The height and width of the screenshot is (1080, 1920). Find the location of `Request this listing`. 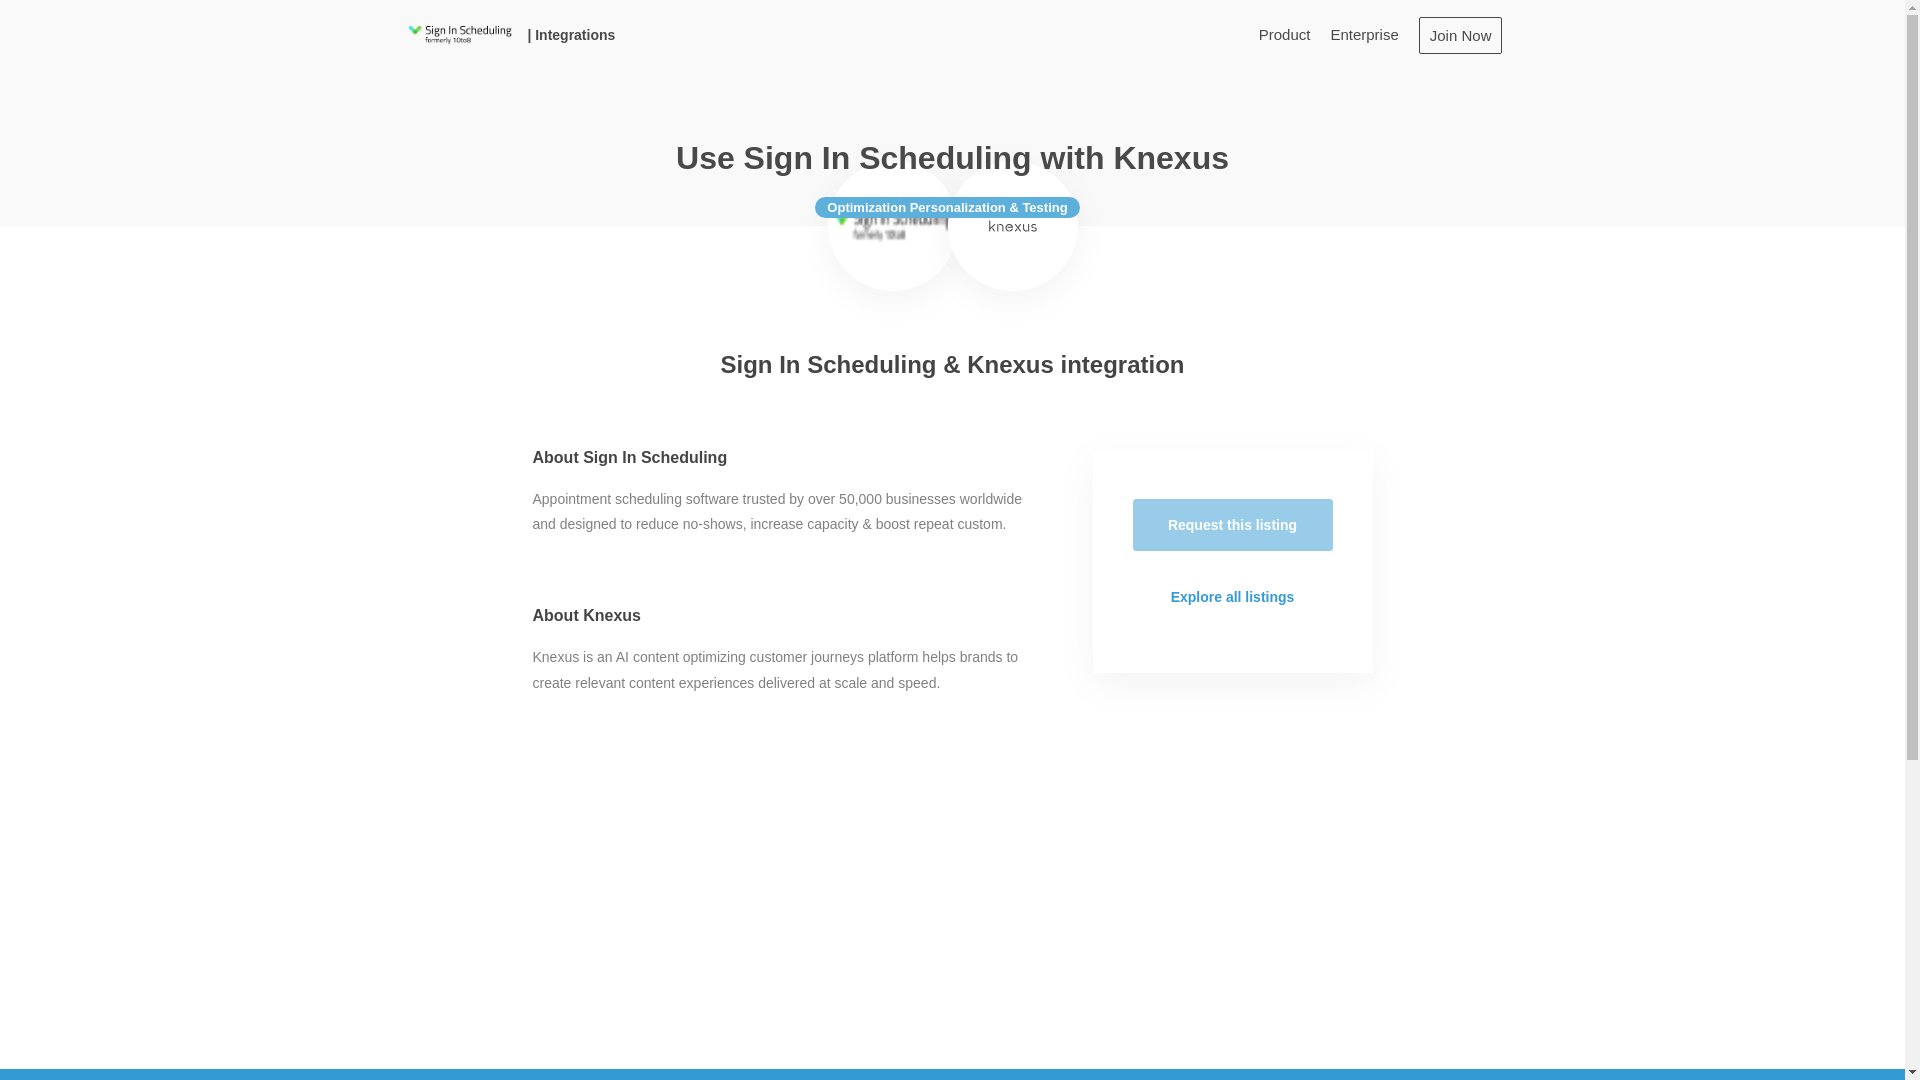

Request this listing is located at coordinates (1232, 524).